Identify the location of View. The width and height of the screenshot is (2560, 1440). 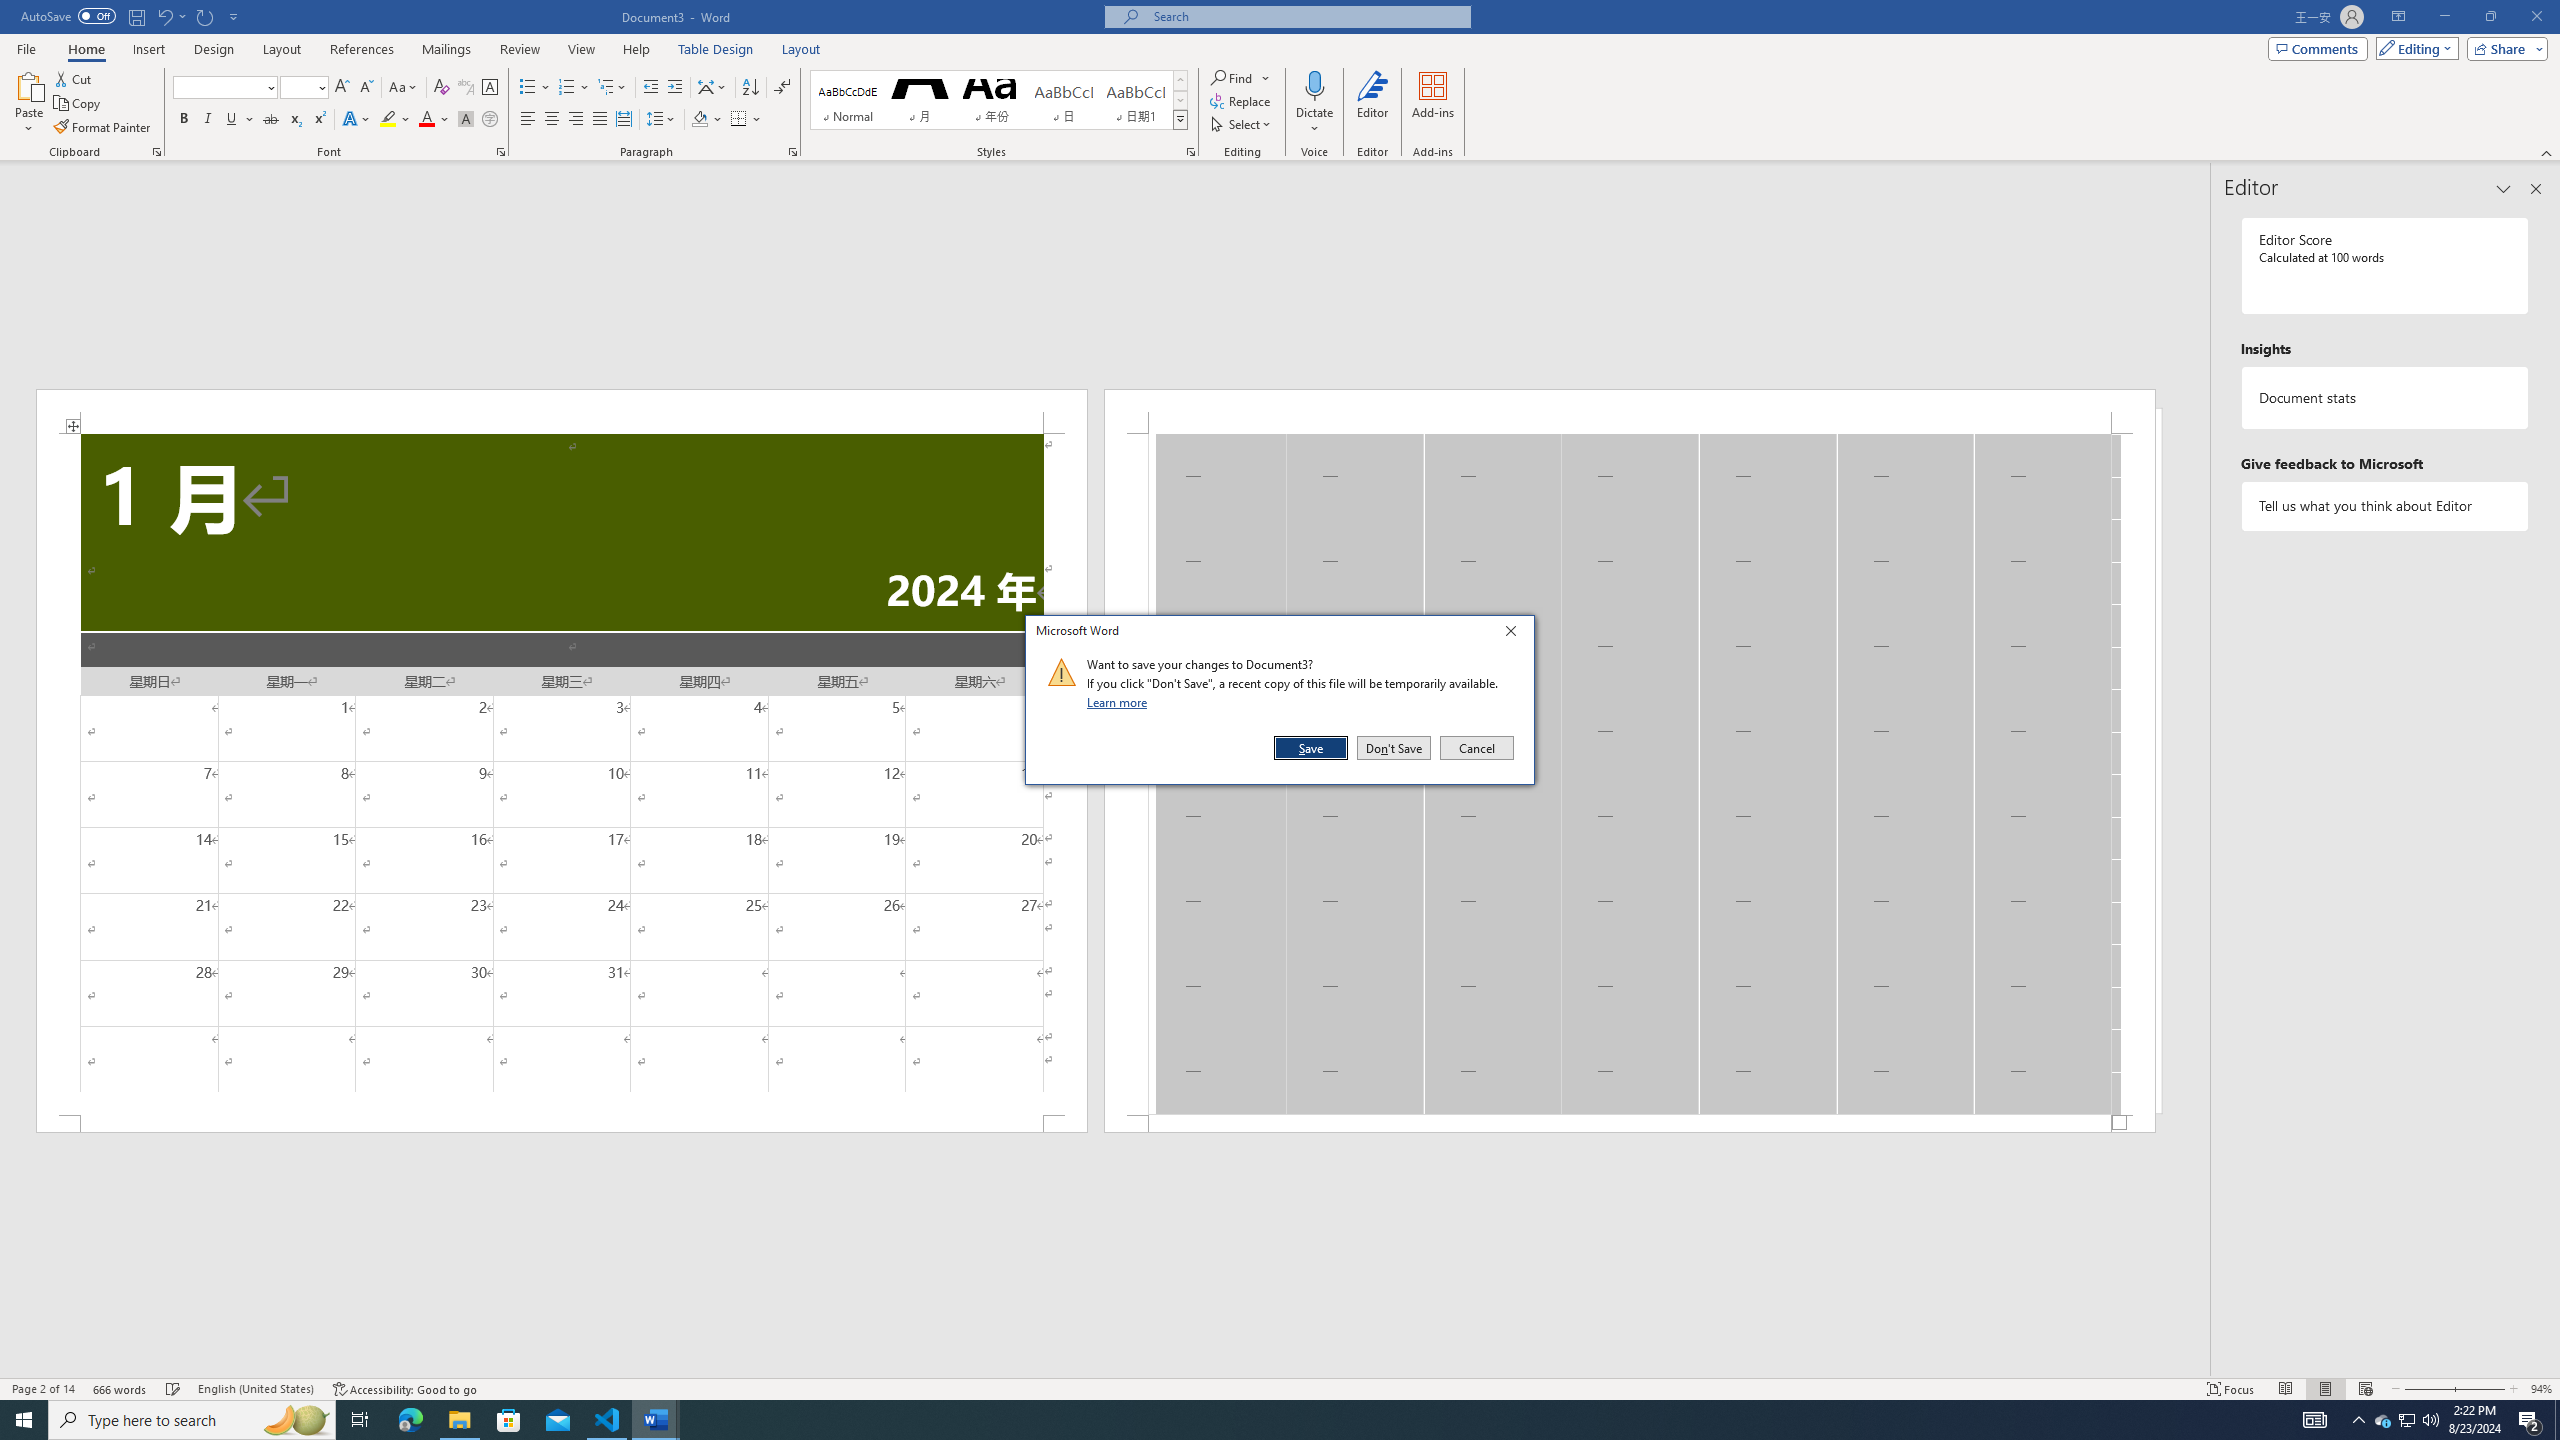
(582, 49).